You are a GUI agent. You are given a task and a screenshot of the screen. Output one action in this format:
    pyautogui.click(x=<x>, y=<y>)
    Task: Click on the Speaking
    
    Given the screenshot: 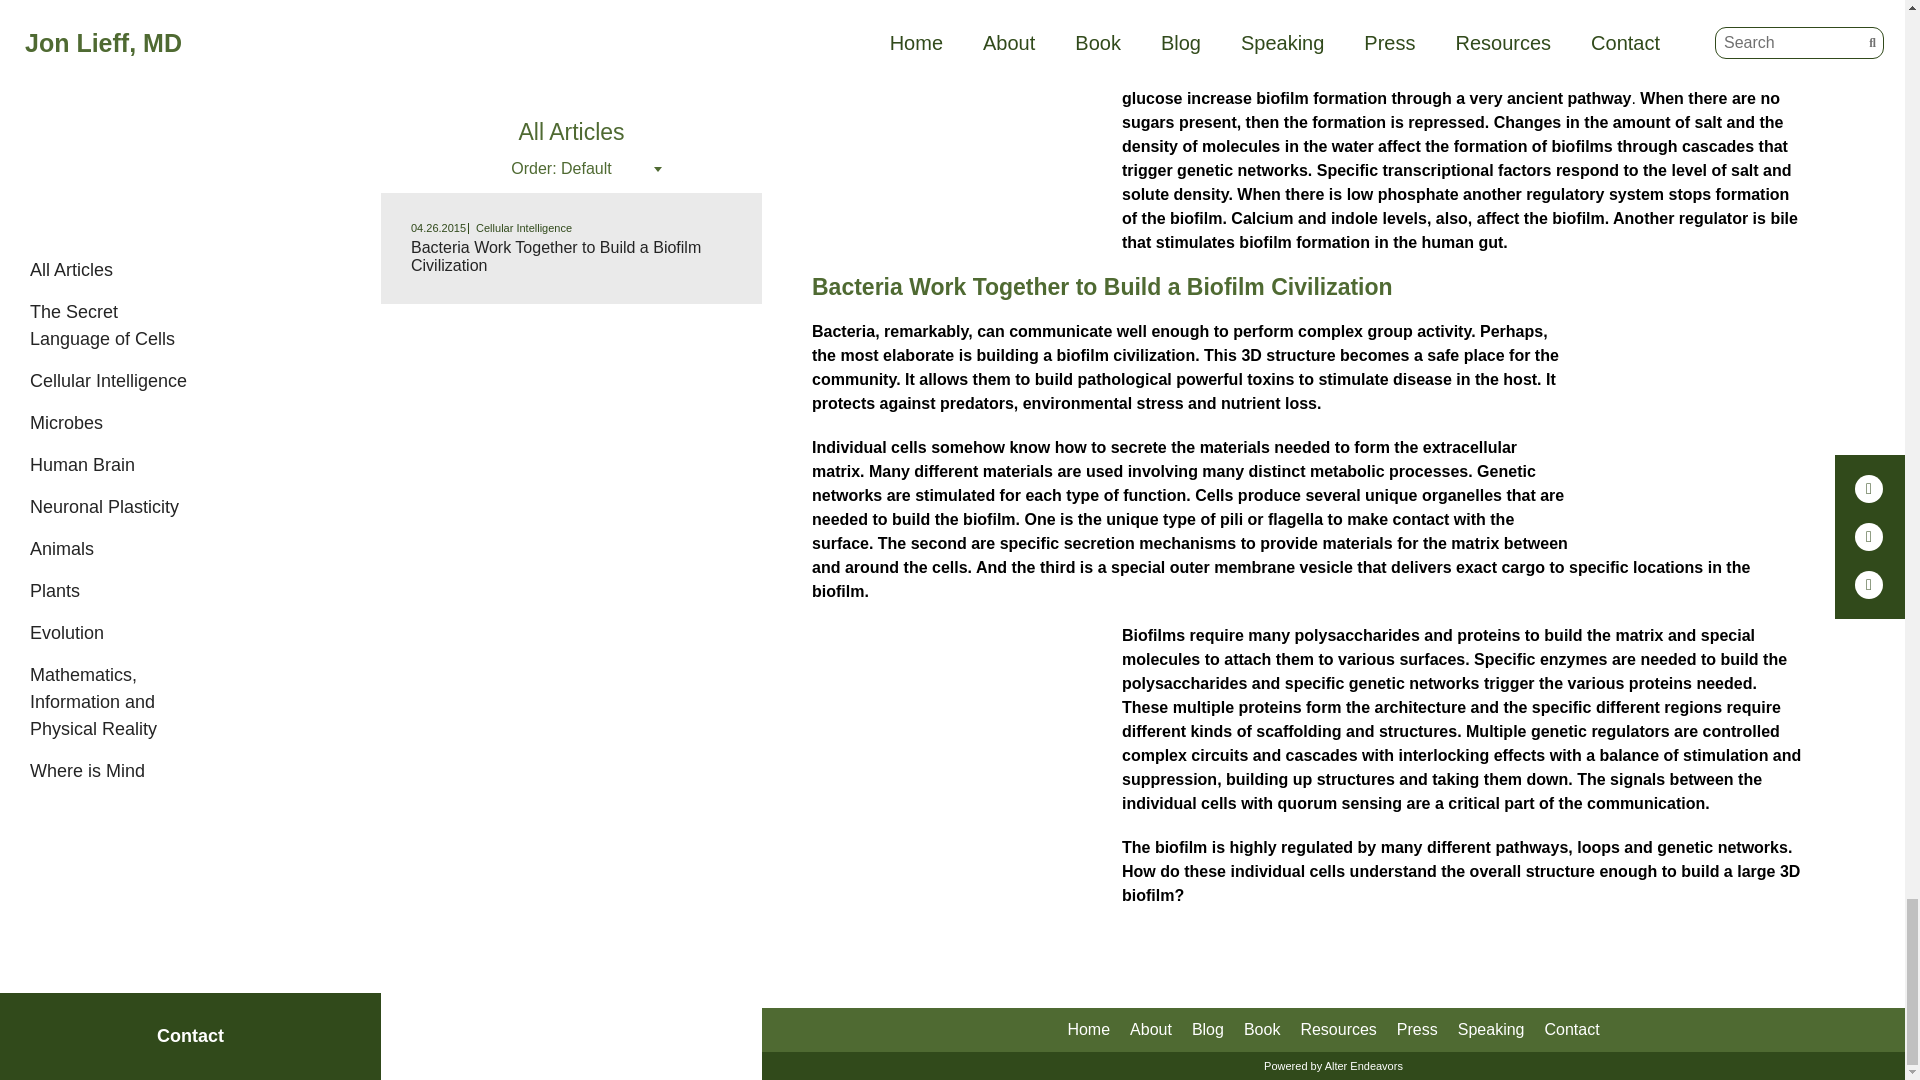 What is the action you would take?
    pyautogui.click(x=1490, y=1030)
    